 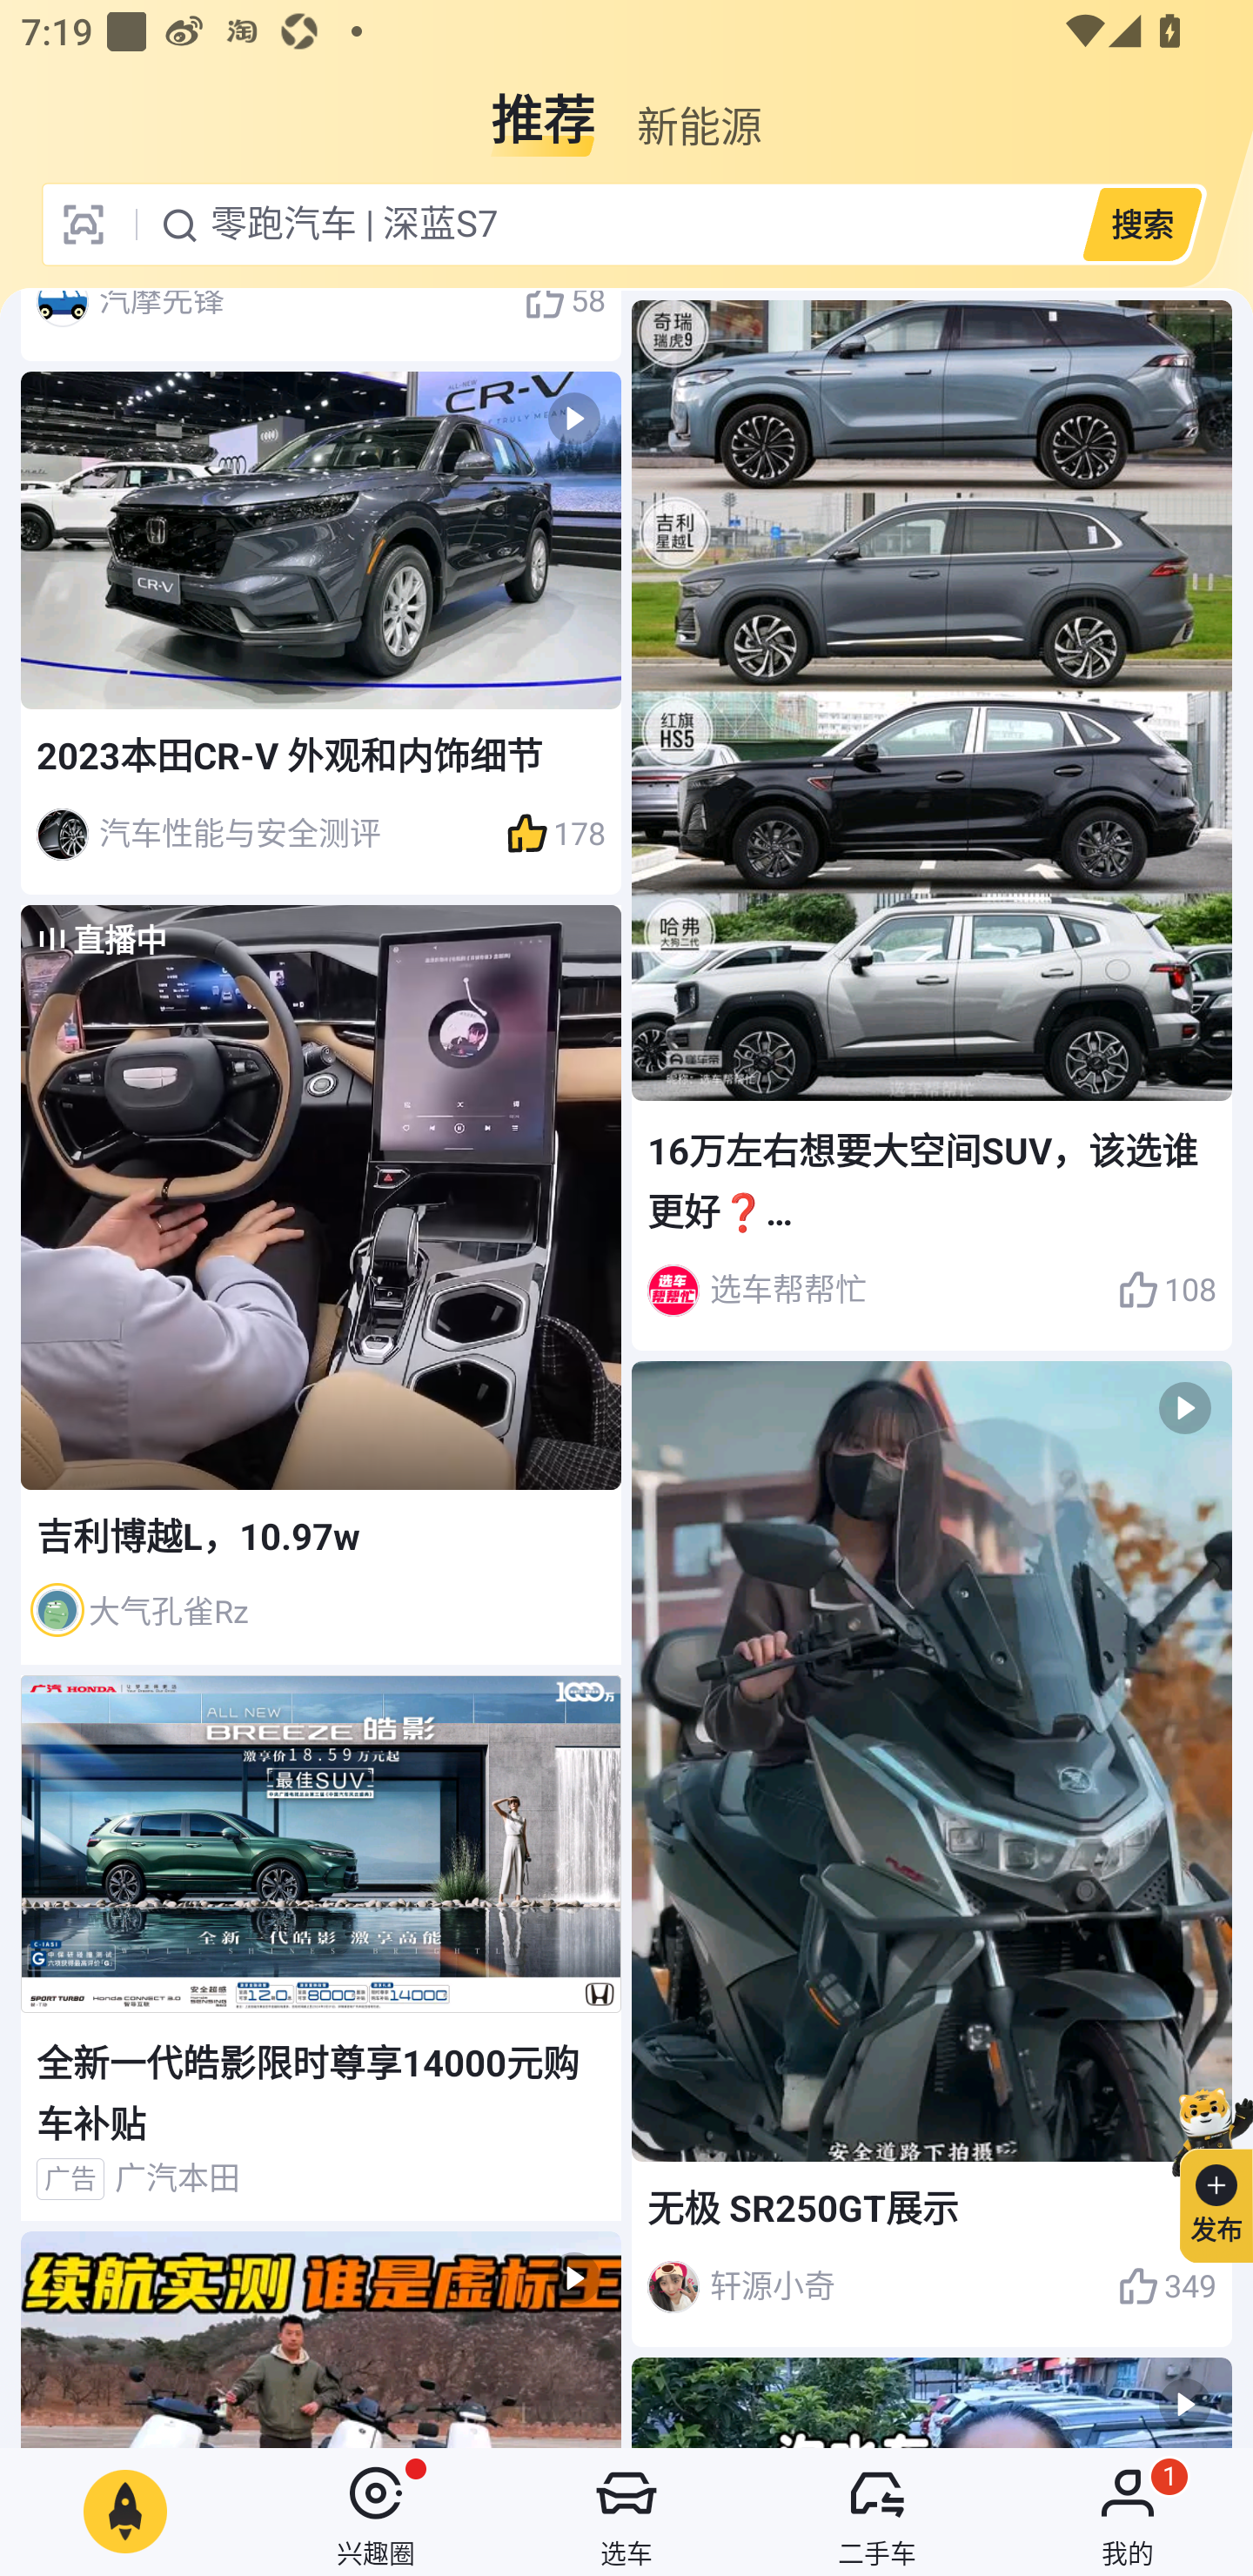 What do you see at coordinates (1167, 2287) in the screenshot?
I see `349` at bounding box center [1167, 2287].